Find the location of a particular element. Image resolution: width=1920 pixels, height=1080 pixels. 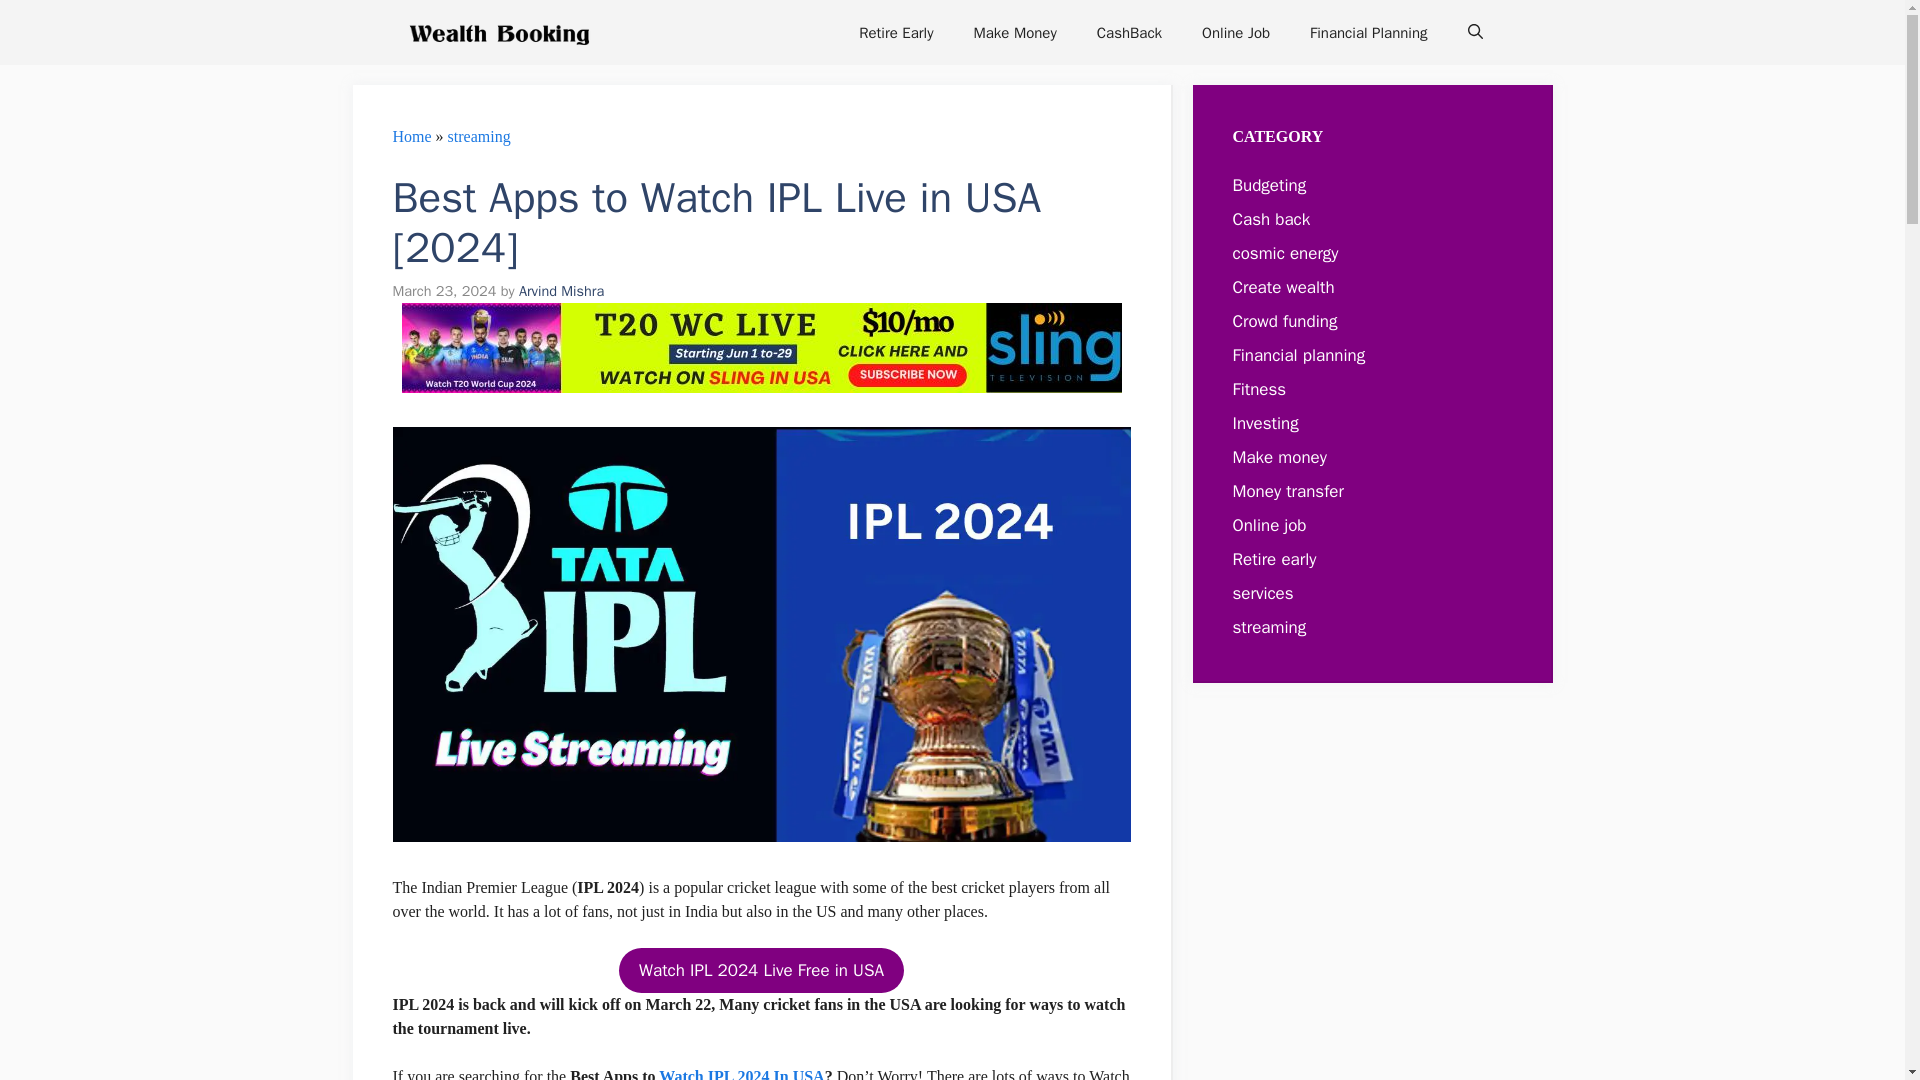

View all posts by Arvind Mishra is located at coordinates (561, 290).